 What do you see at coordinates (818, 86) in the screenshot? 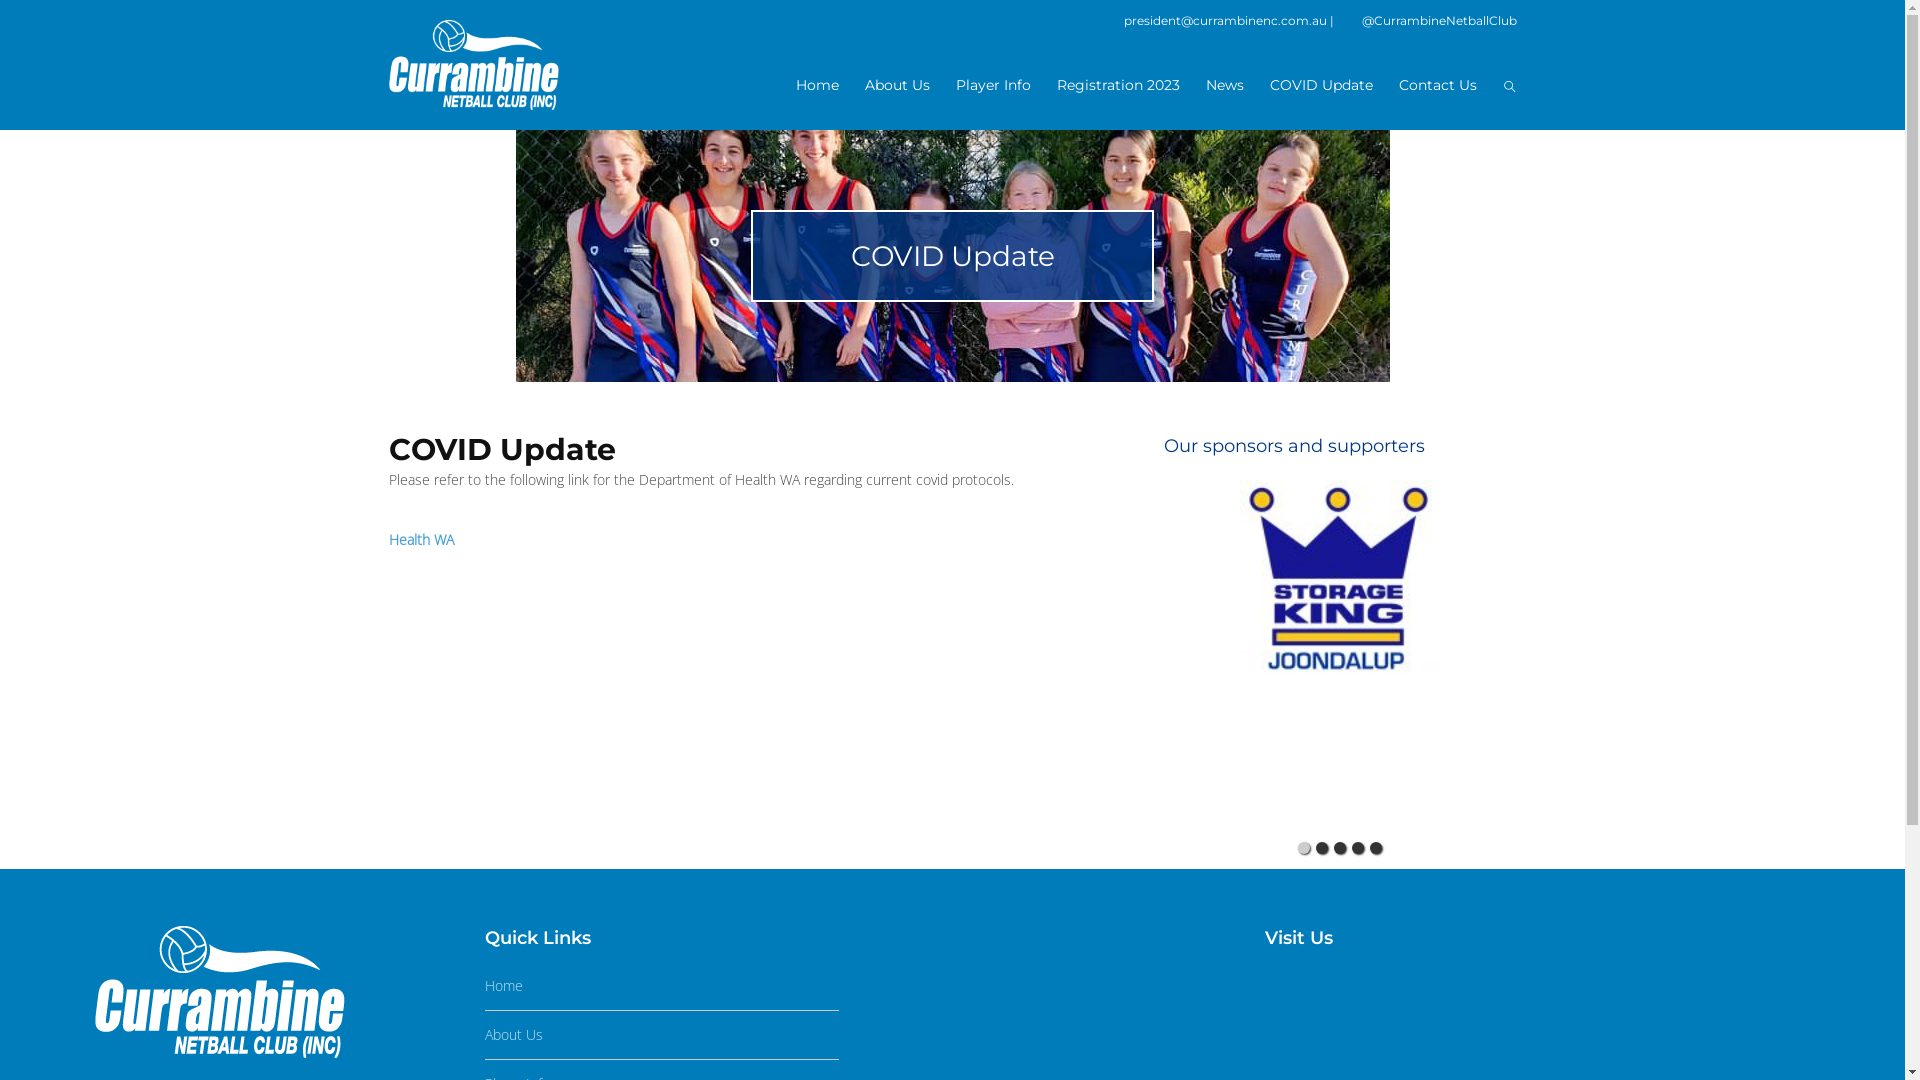
I see `Home` at bounding box center [818, 86].